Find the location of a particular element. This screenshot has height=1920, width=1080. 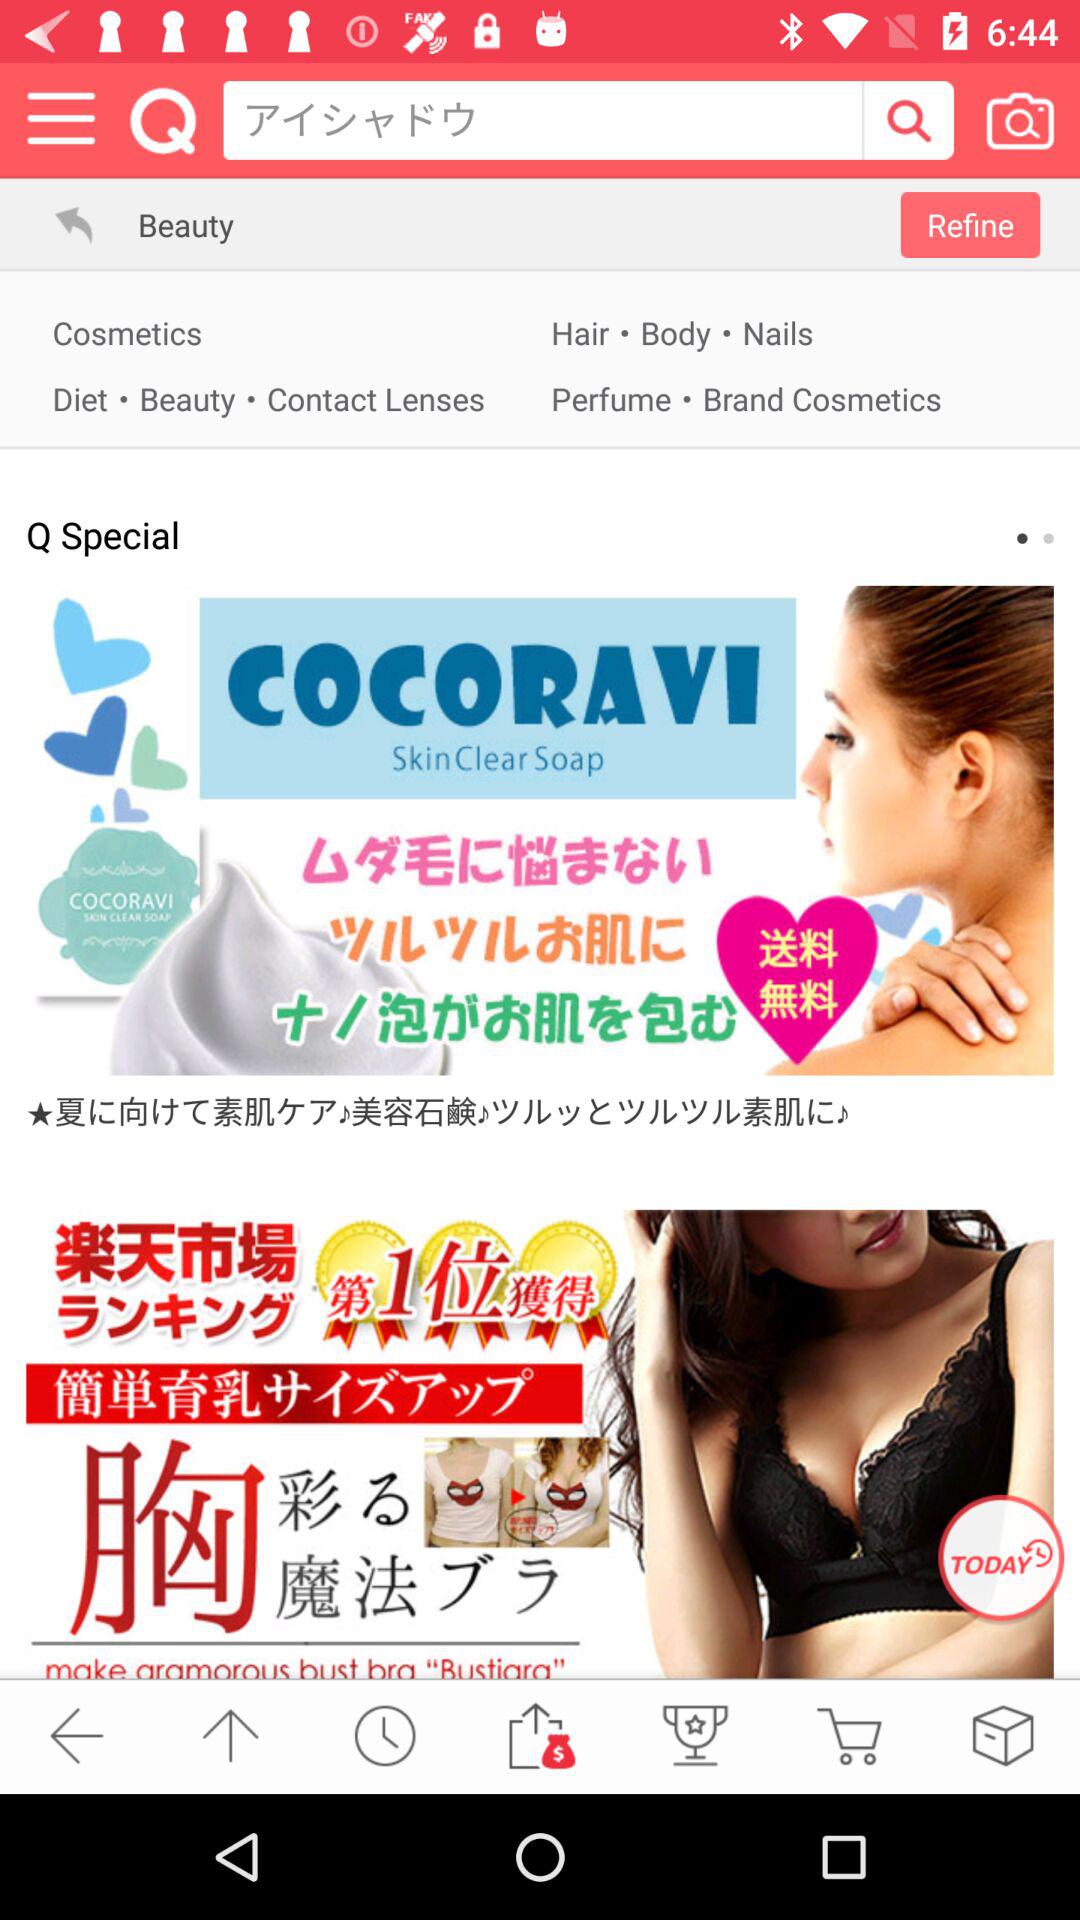

take a picture is located at coordinates (1020, 120).